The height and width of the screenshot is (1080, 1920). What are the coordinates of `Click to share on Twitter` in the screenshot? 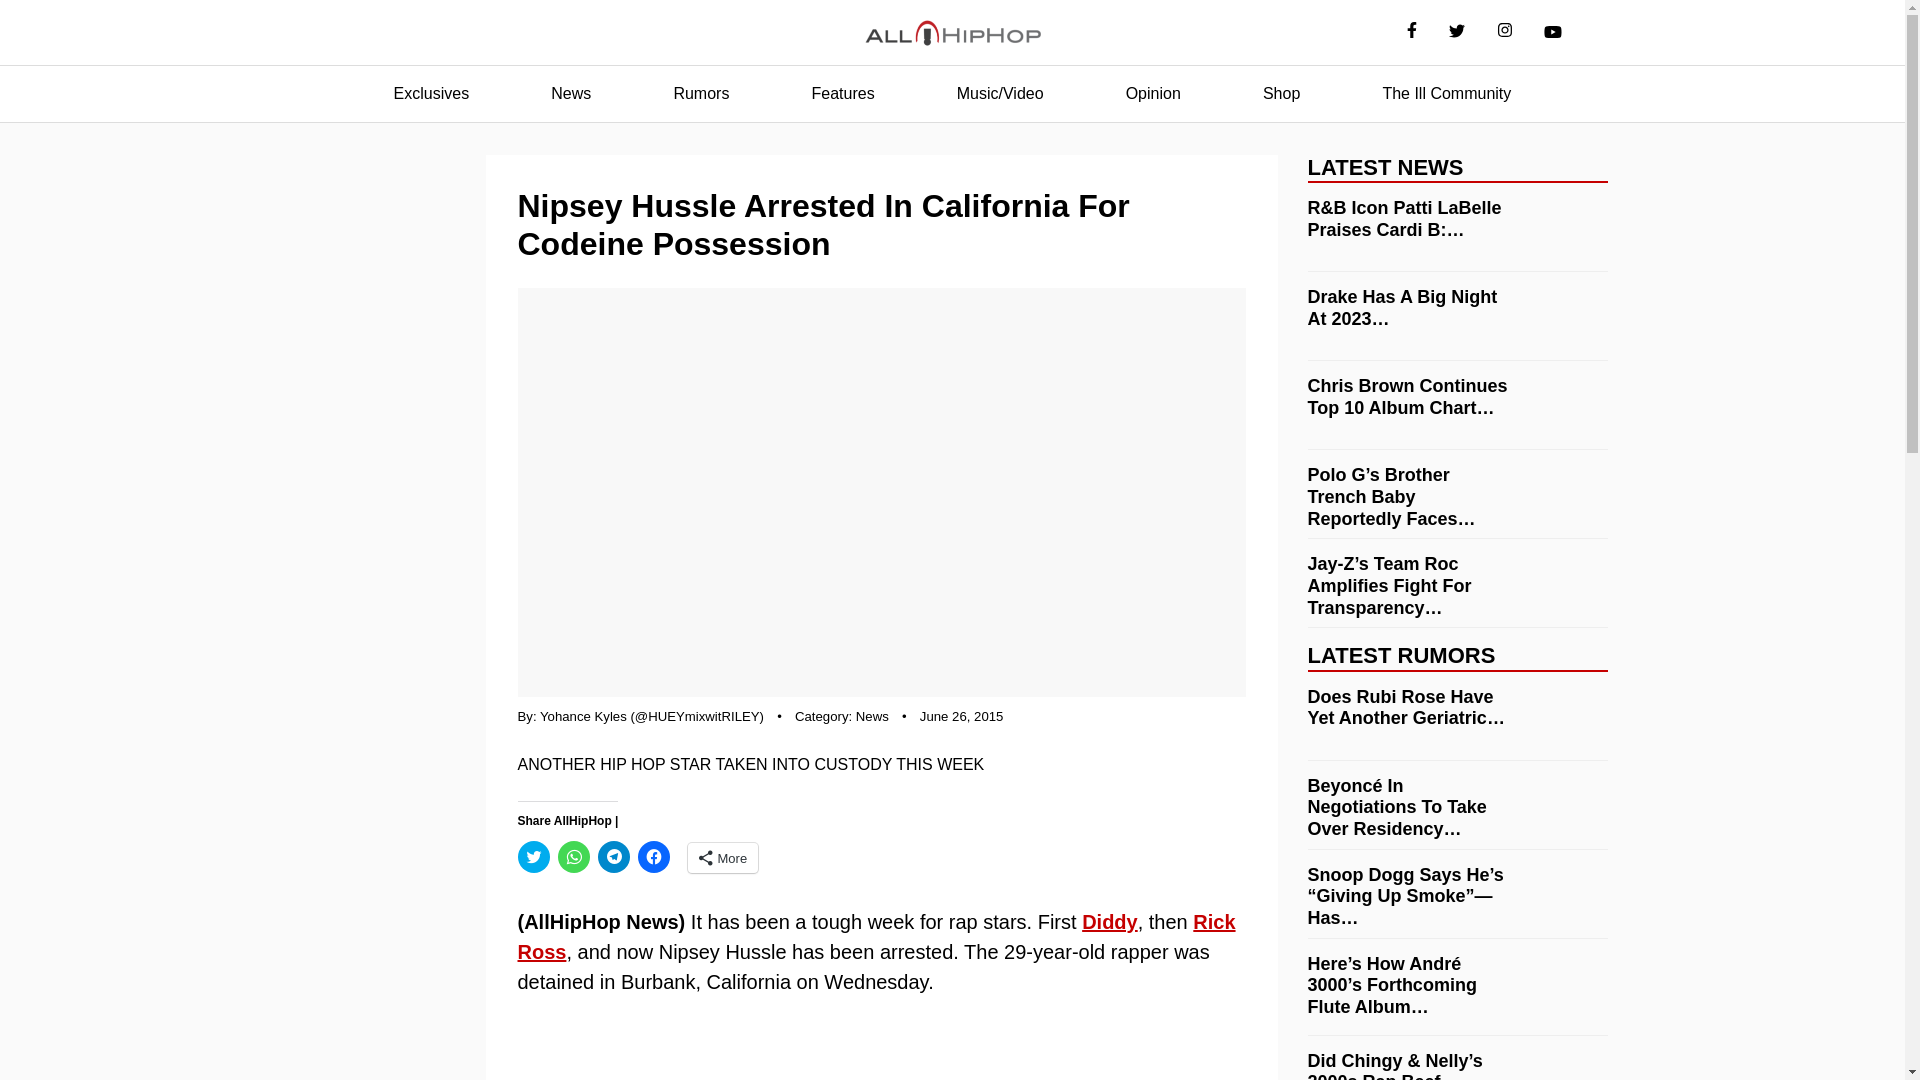 It's located at (534, 856).